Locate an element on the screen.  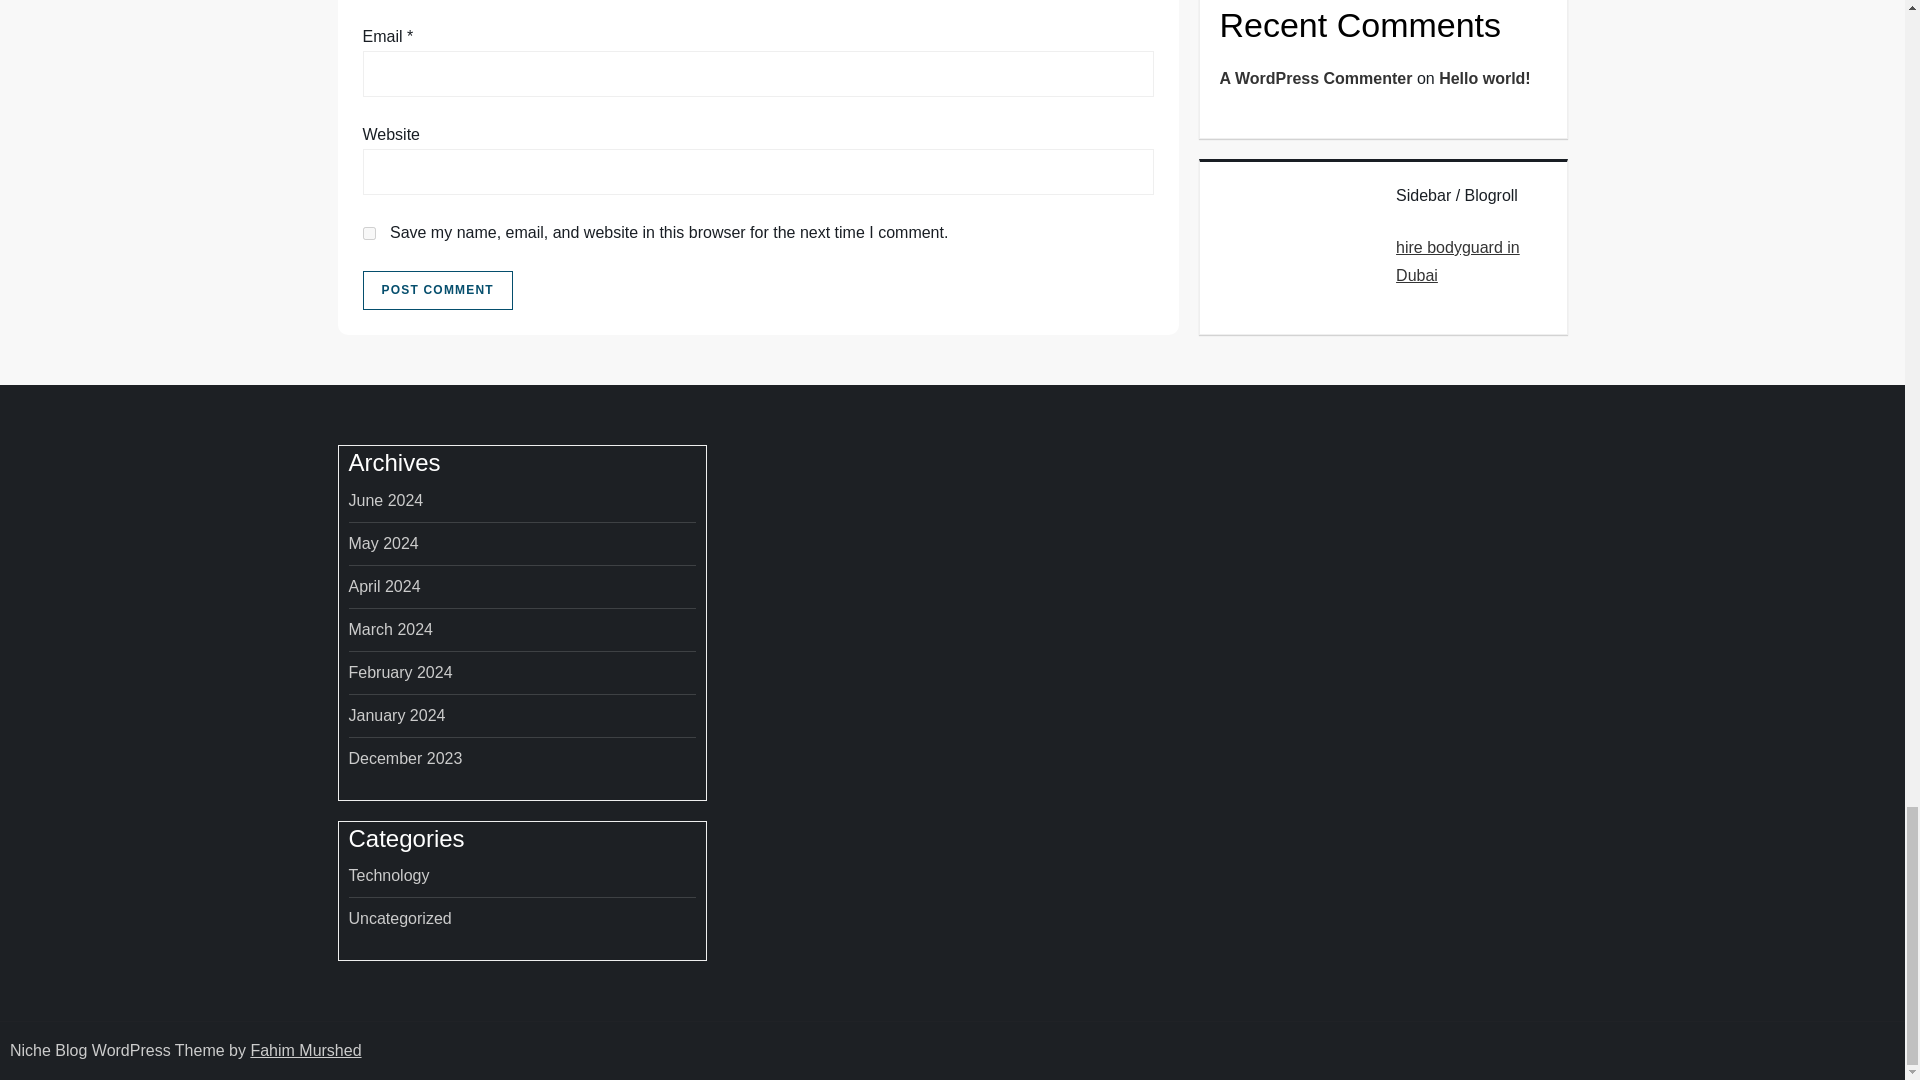
June 2024 is located at coordinates (384, 501).